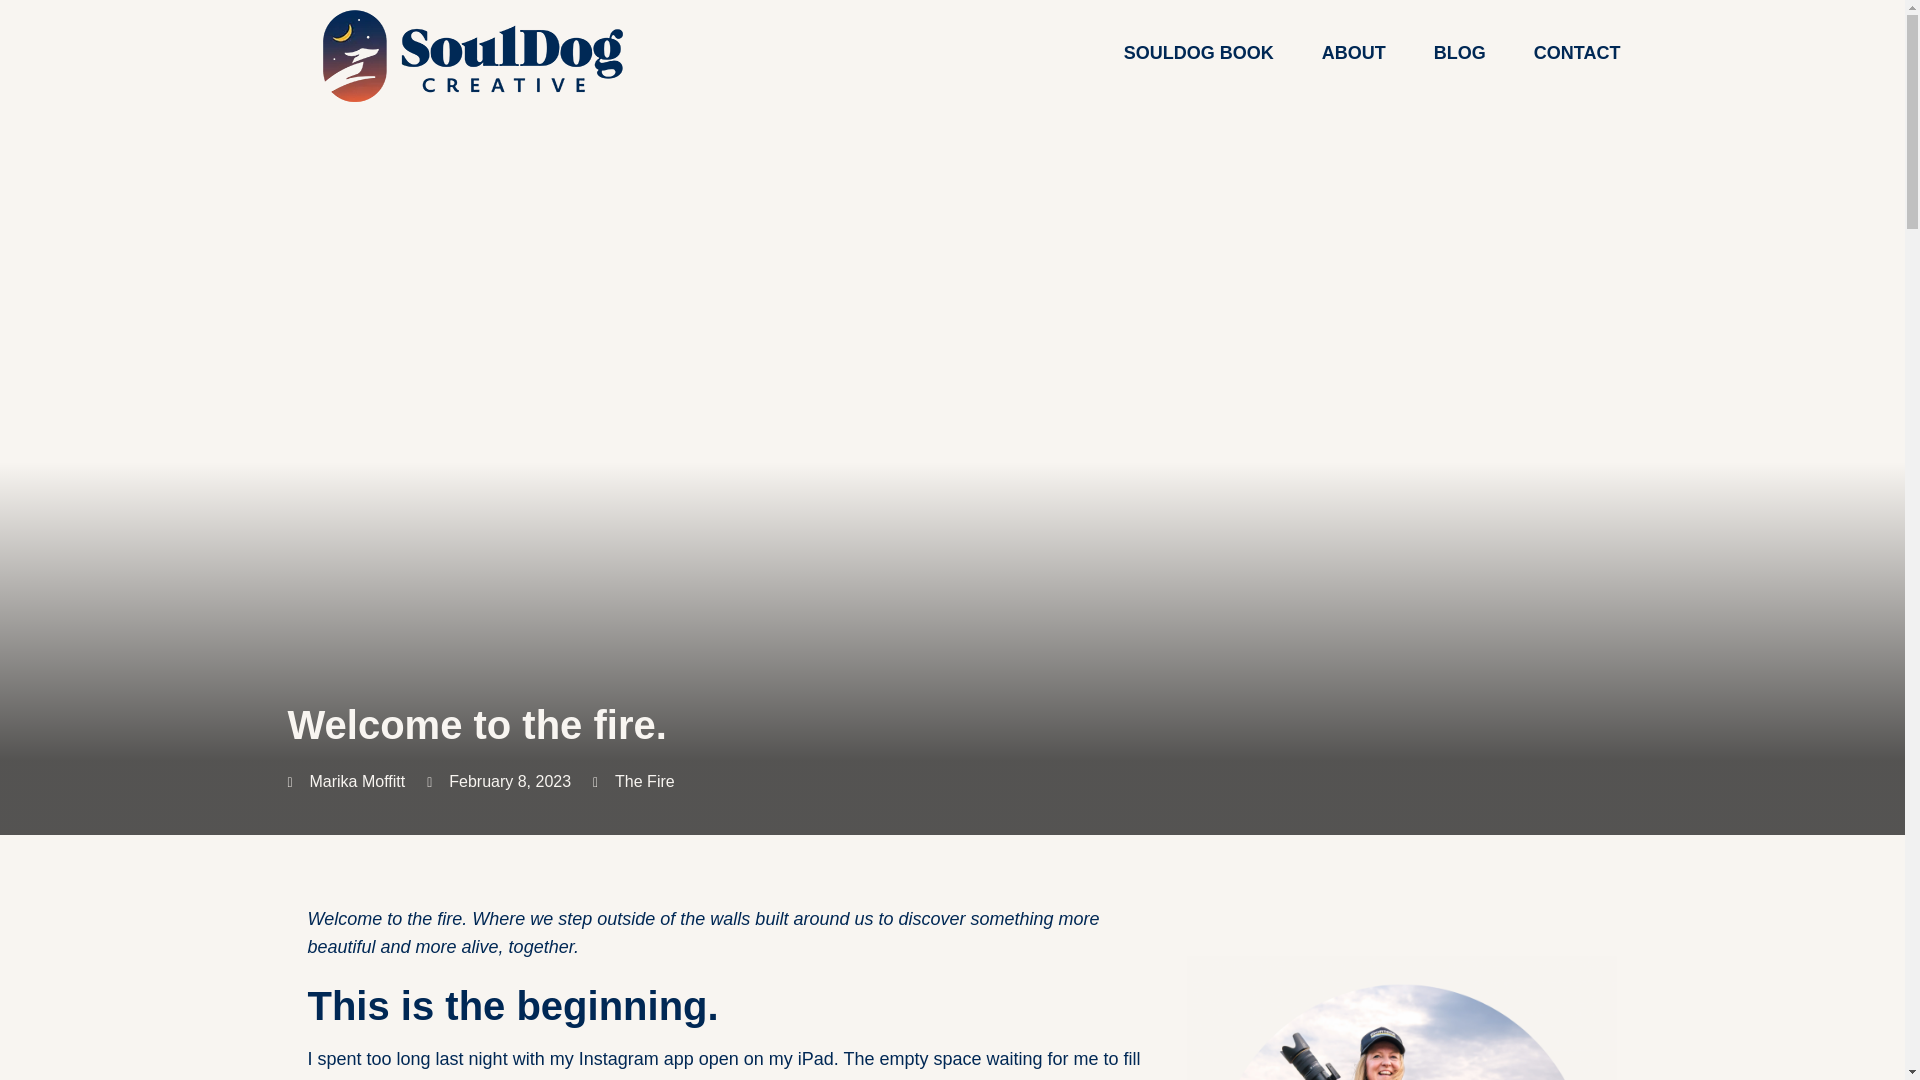 Image resolution: width=1920 pixels, height=1080 pixels. What do you see at coordinates (1577, 52) in the screenshot?
I see `CONTACT` at bounding box center [1577, 52].